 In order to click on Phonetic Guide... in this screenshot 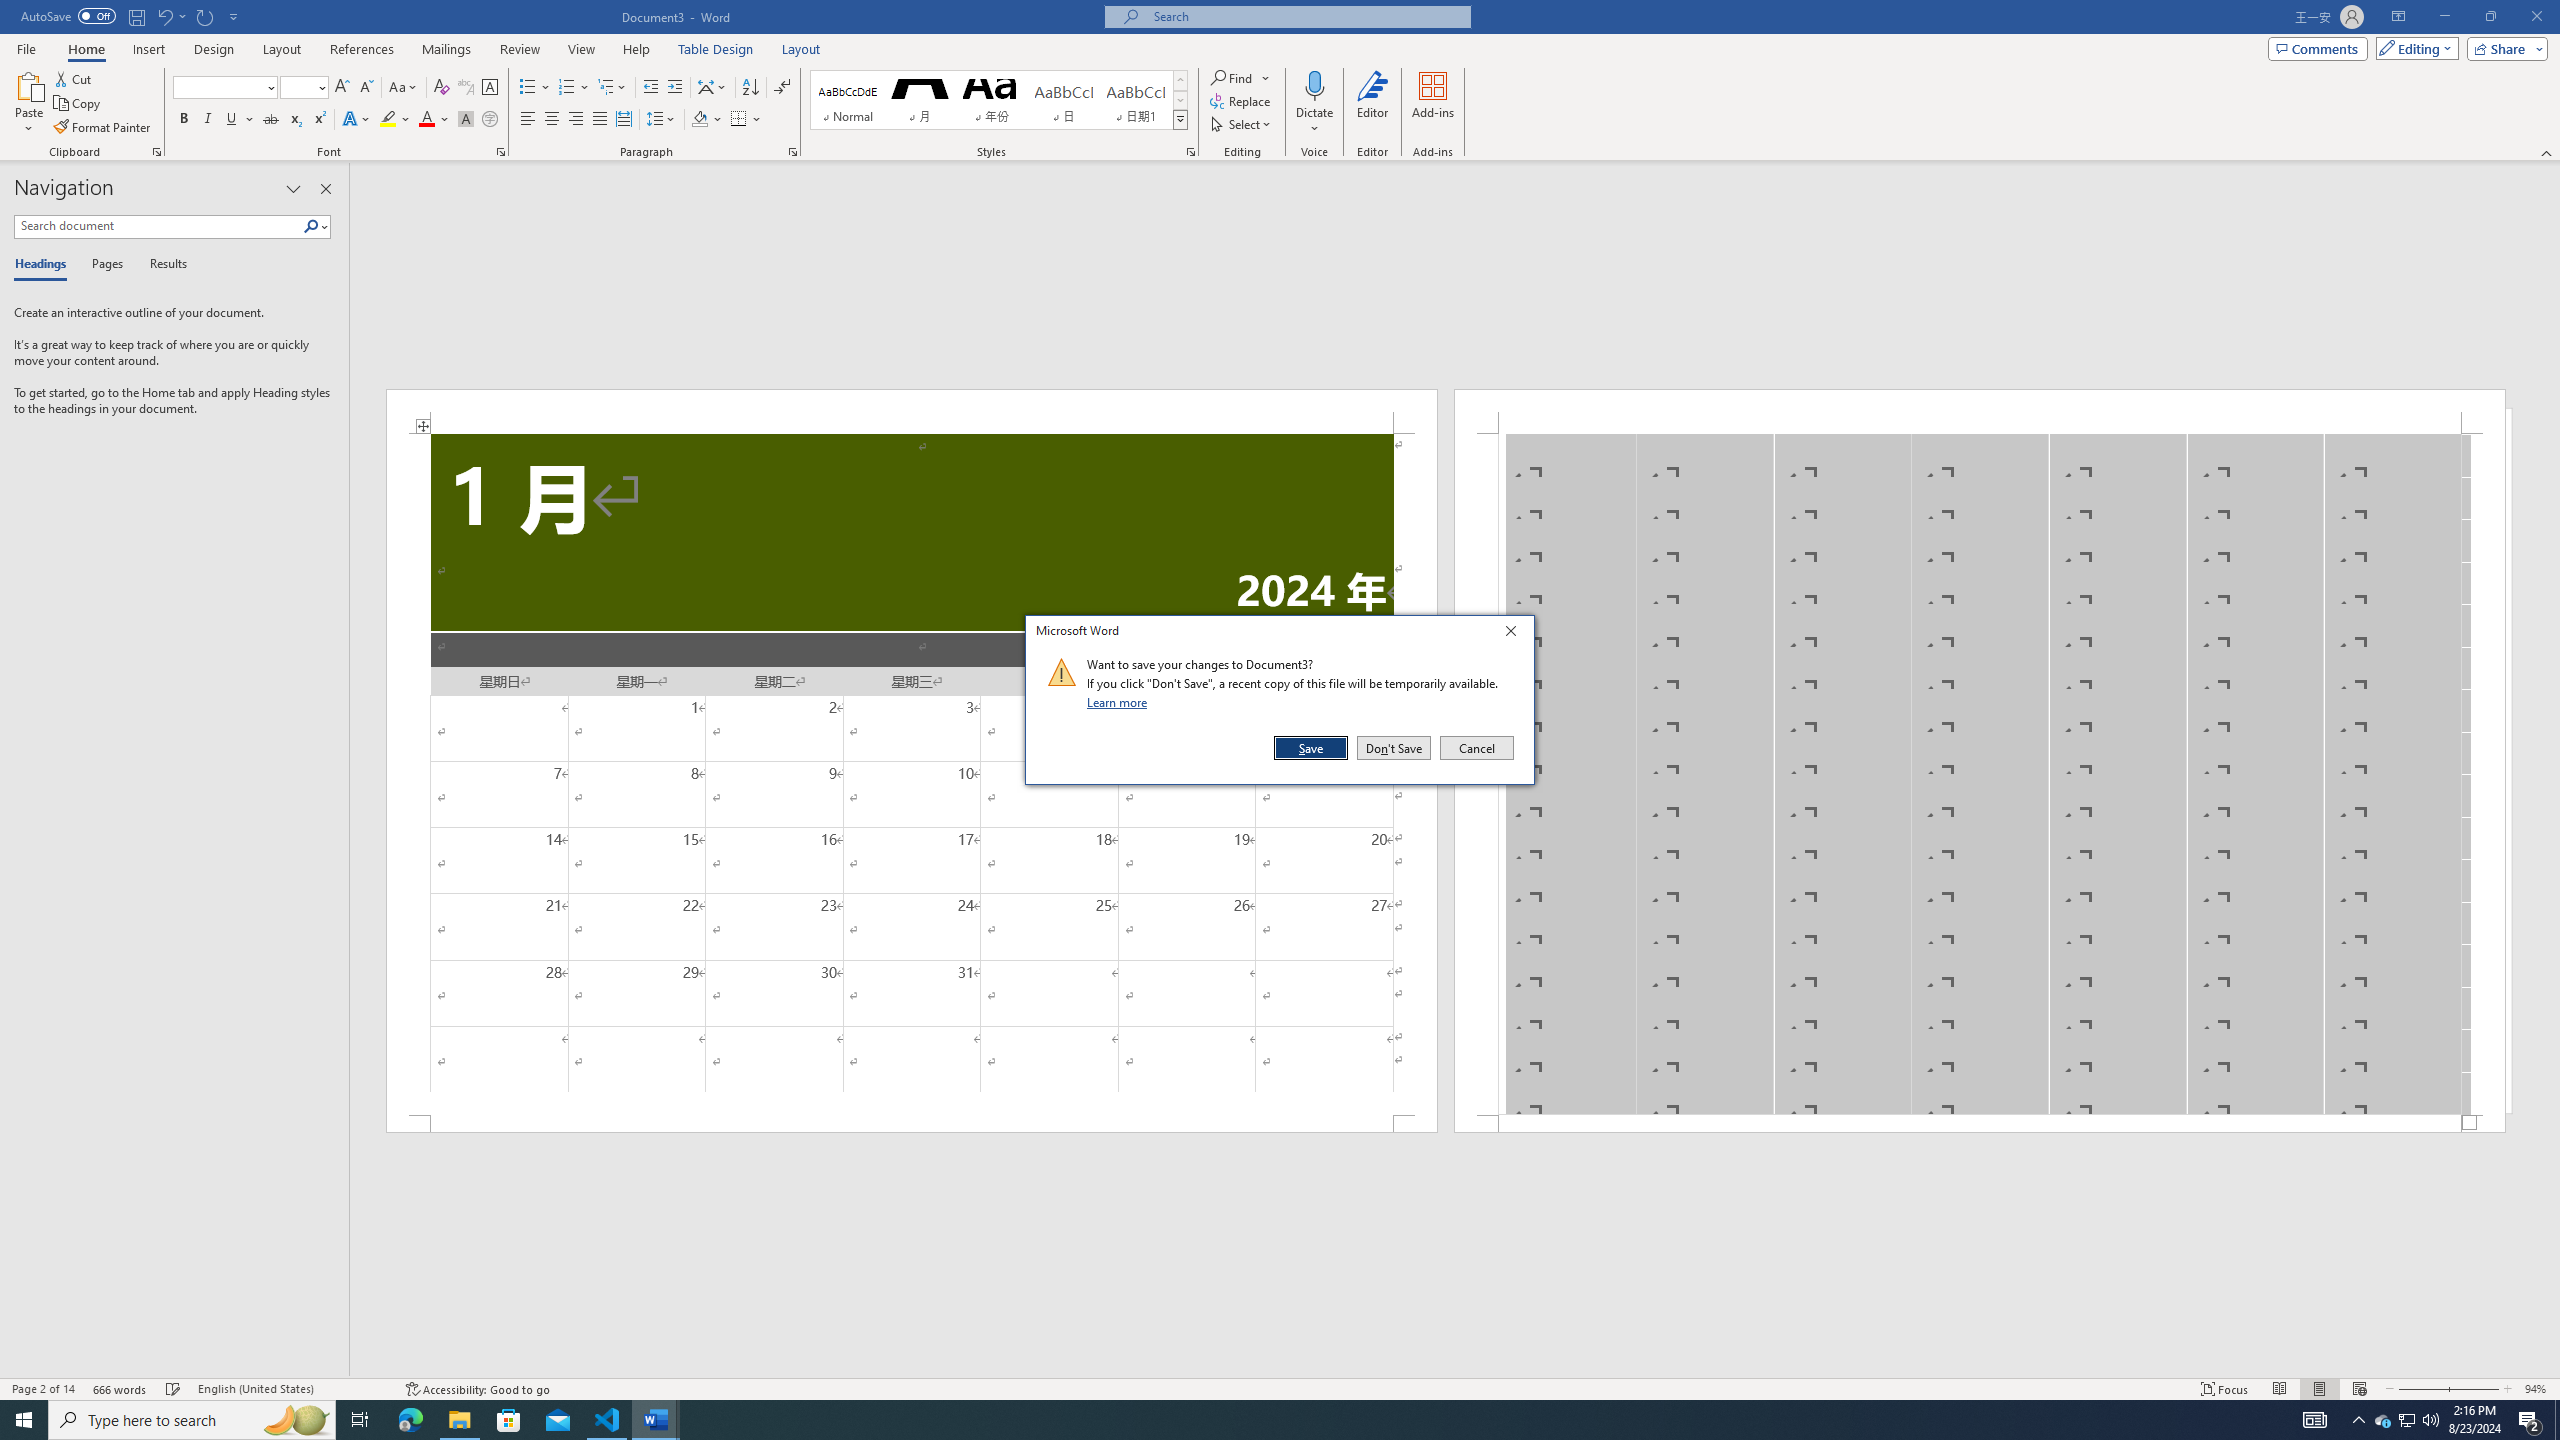, I will do `click(466, 88)`.